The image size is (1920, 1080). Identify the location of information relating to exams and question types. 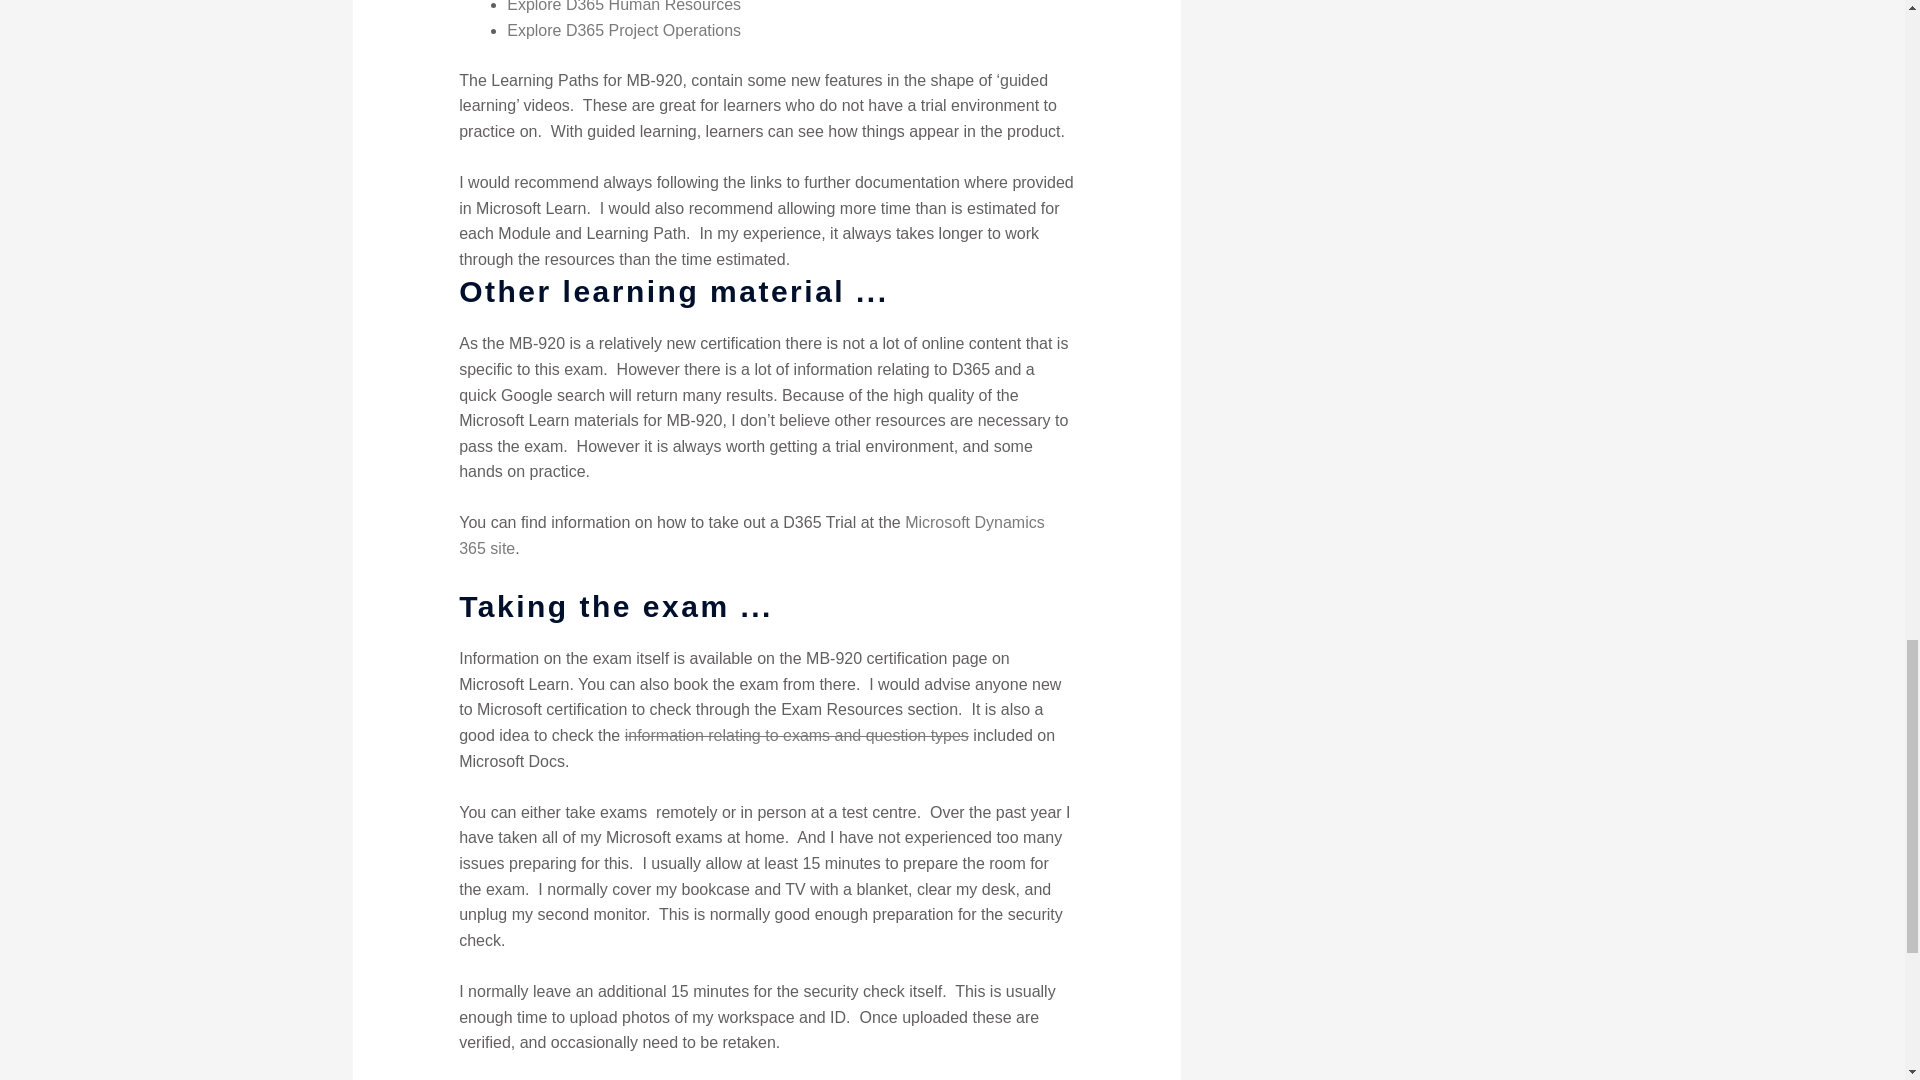
(797, 735).